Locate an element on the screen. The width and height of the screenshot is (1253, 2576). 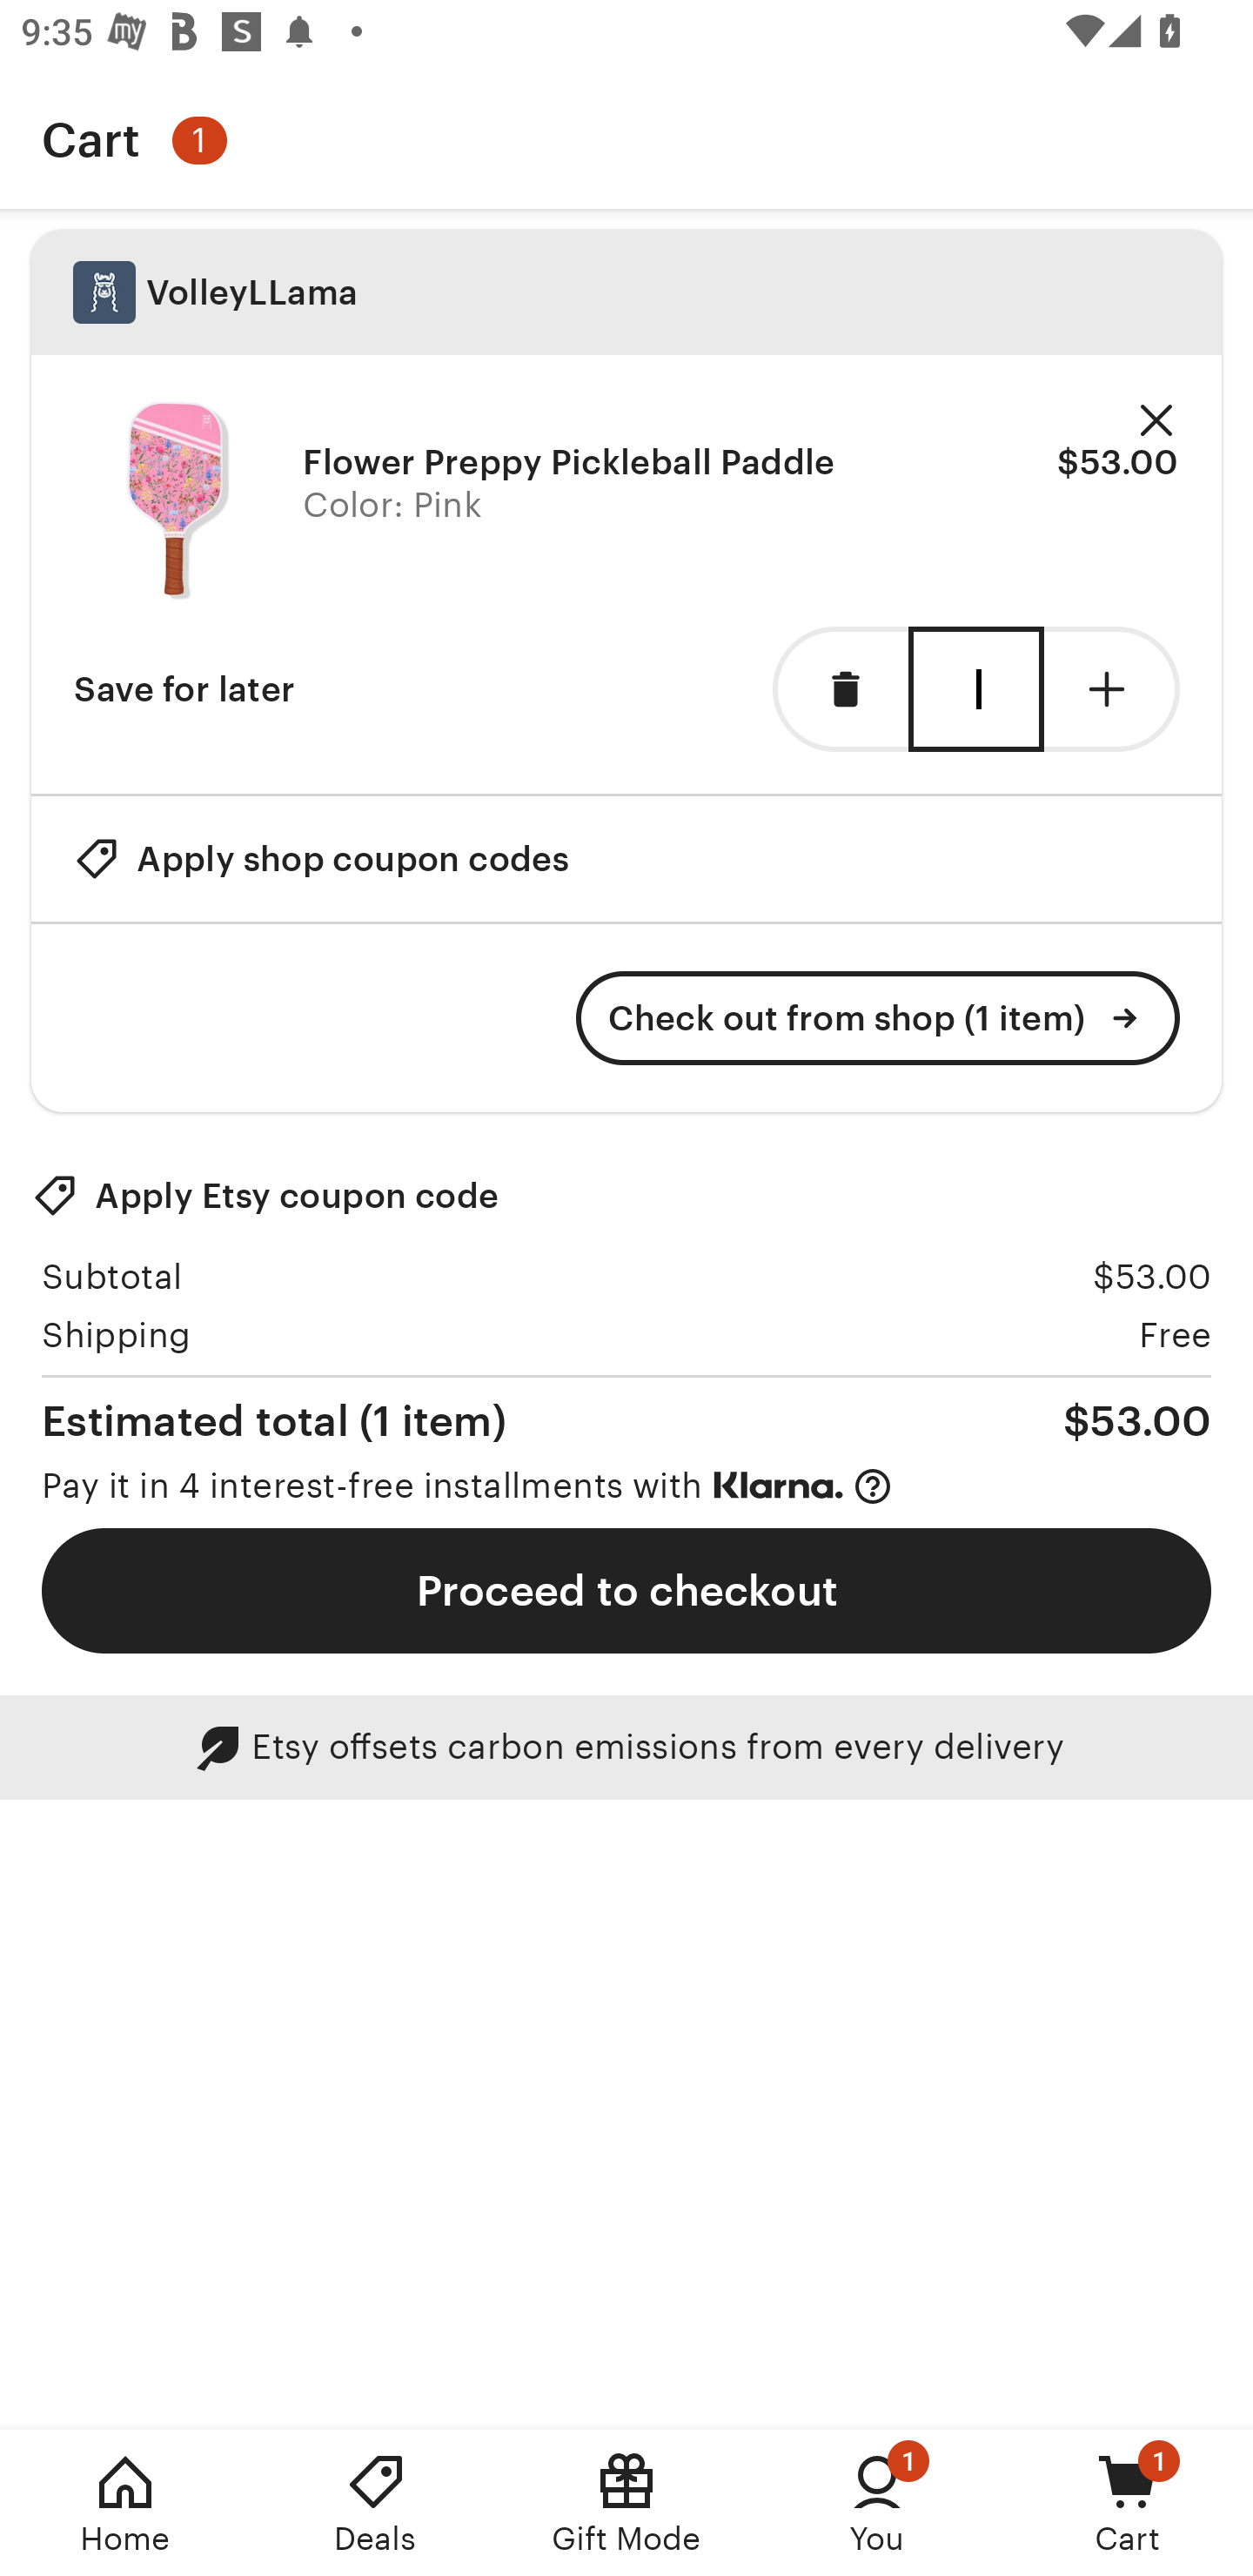
Flower Preppy Pickleball Paddle is located at coordinates (178, 500).